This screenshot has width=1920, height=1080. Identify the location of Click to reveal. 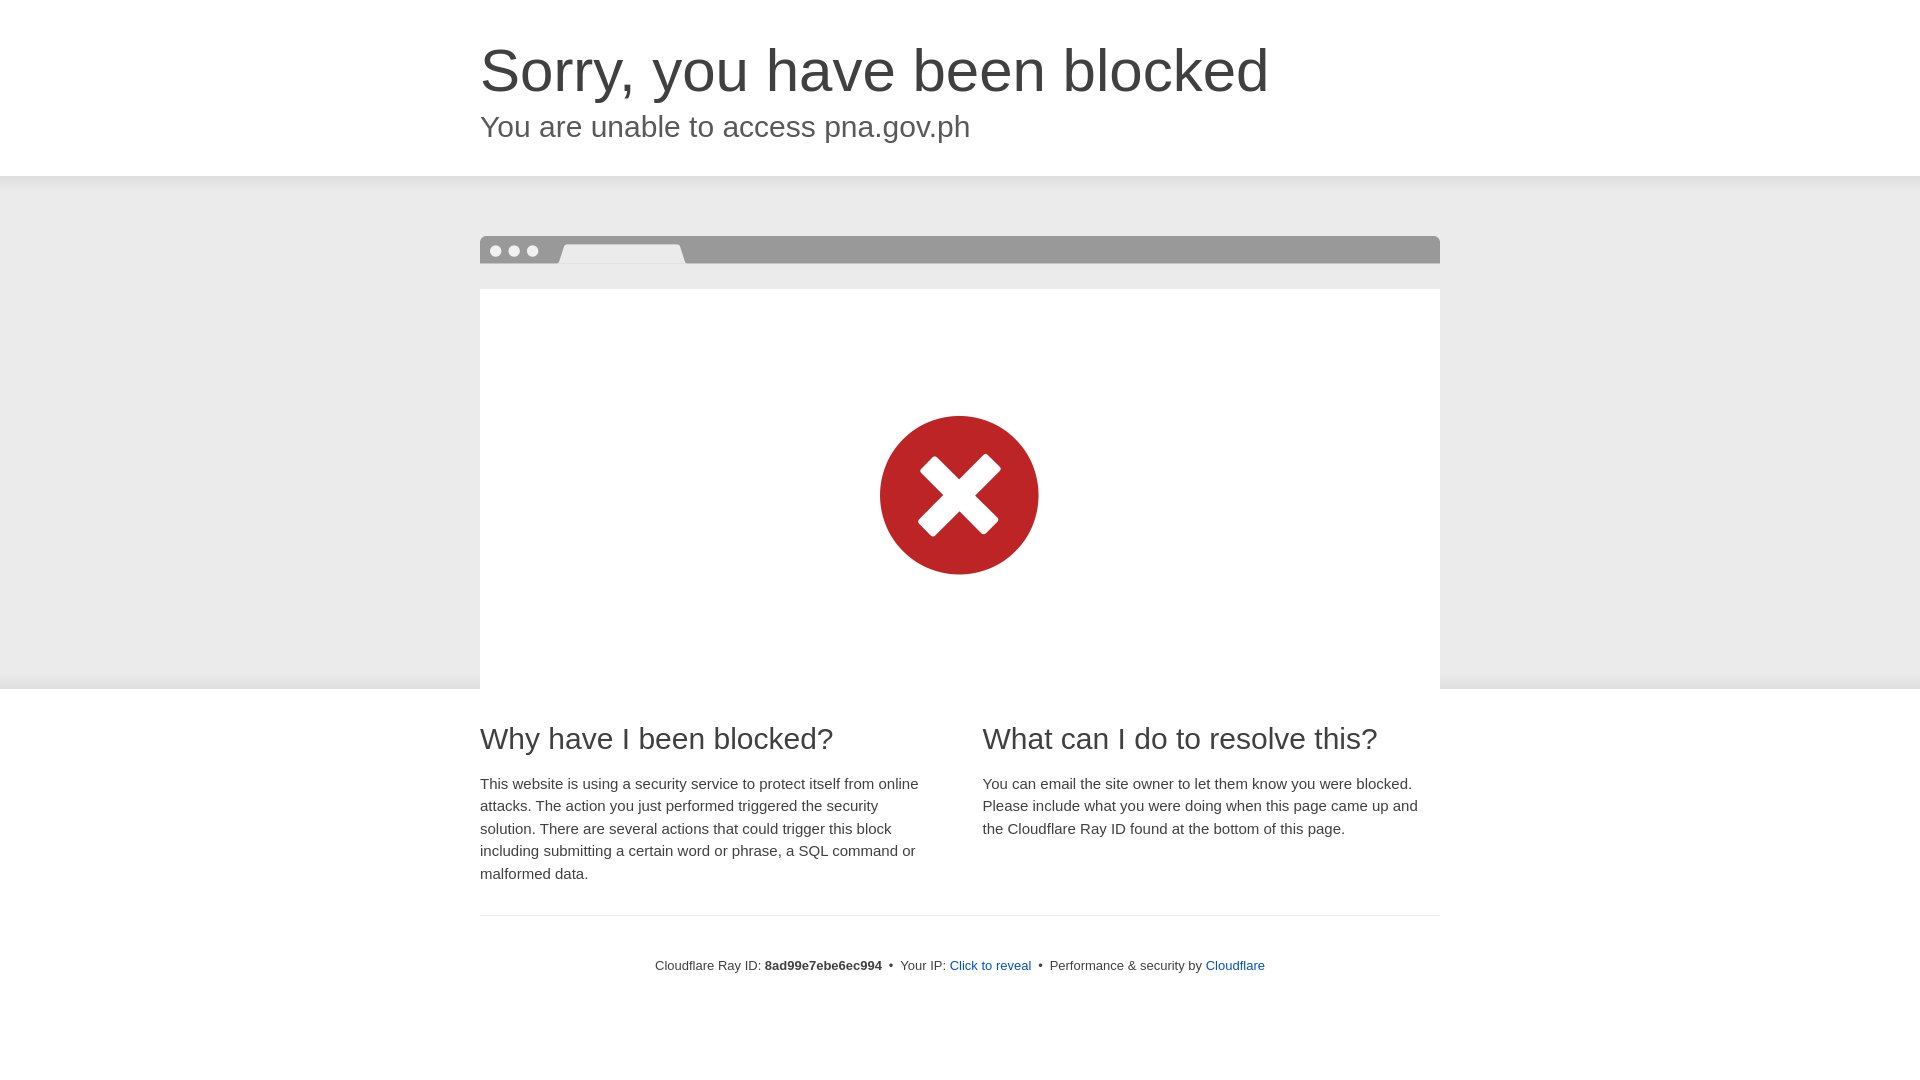
(991, 966).